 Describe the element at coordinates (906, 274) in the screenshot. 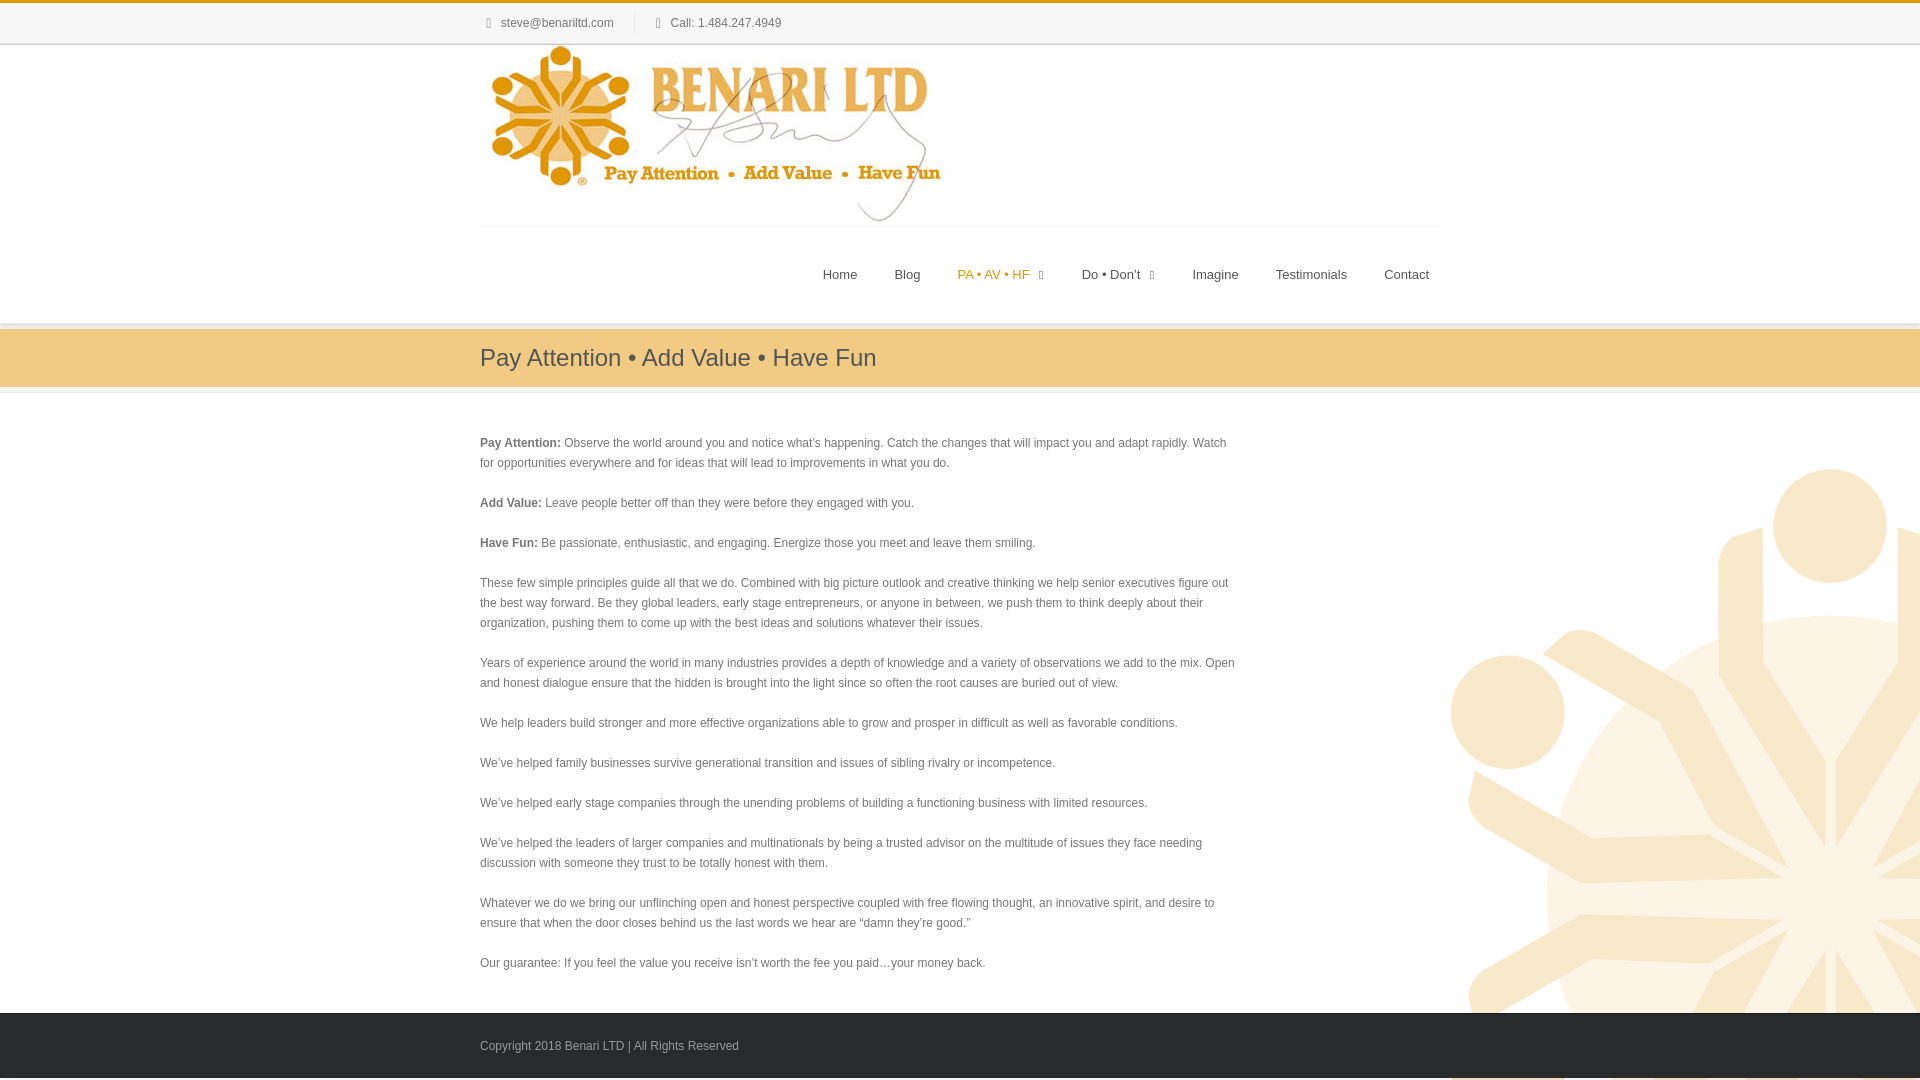

I see `Blog` at that location.